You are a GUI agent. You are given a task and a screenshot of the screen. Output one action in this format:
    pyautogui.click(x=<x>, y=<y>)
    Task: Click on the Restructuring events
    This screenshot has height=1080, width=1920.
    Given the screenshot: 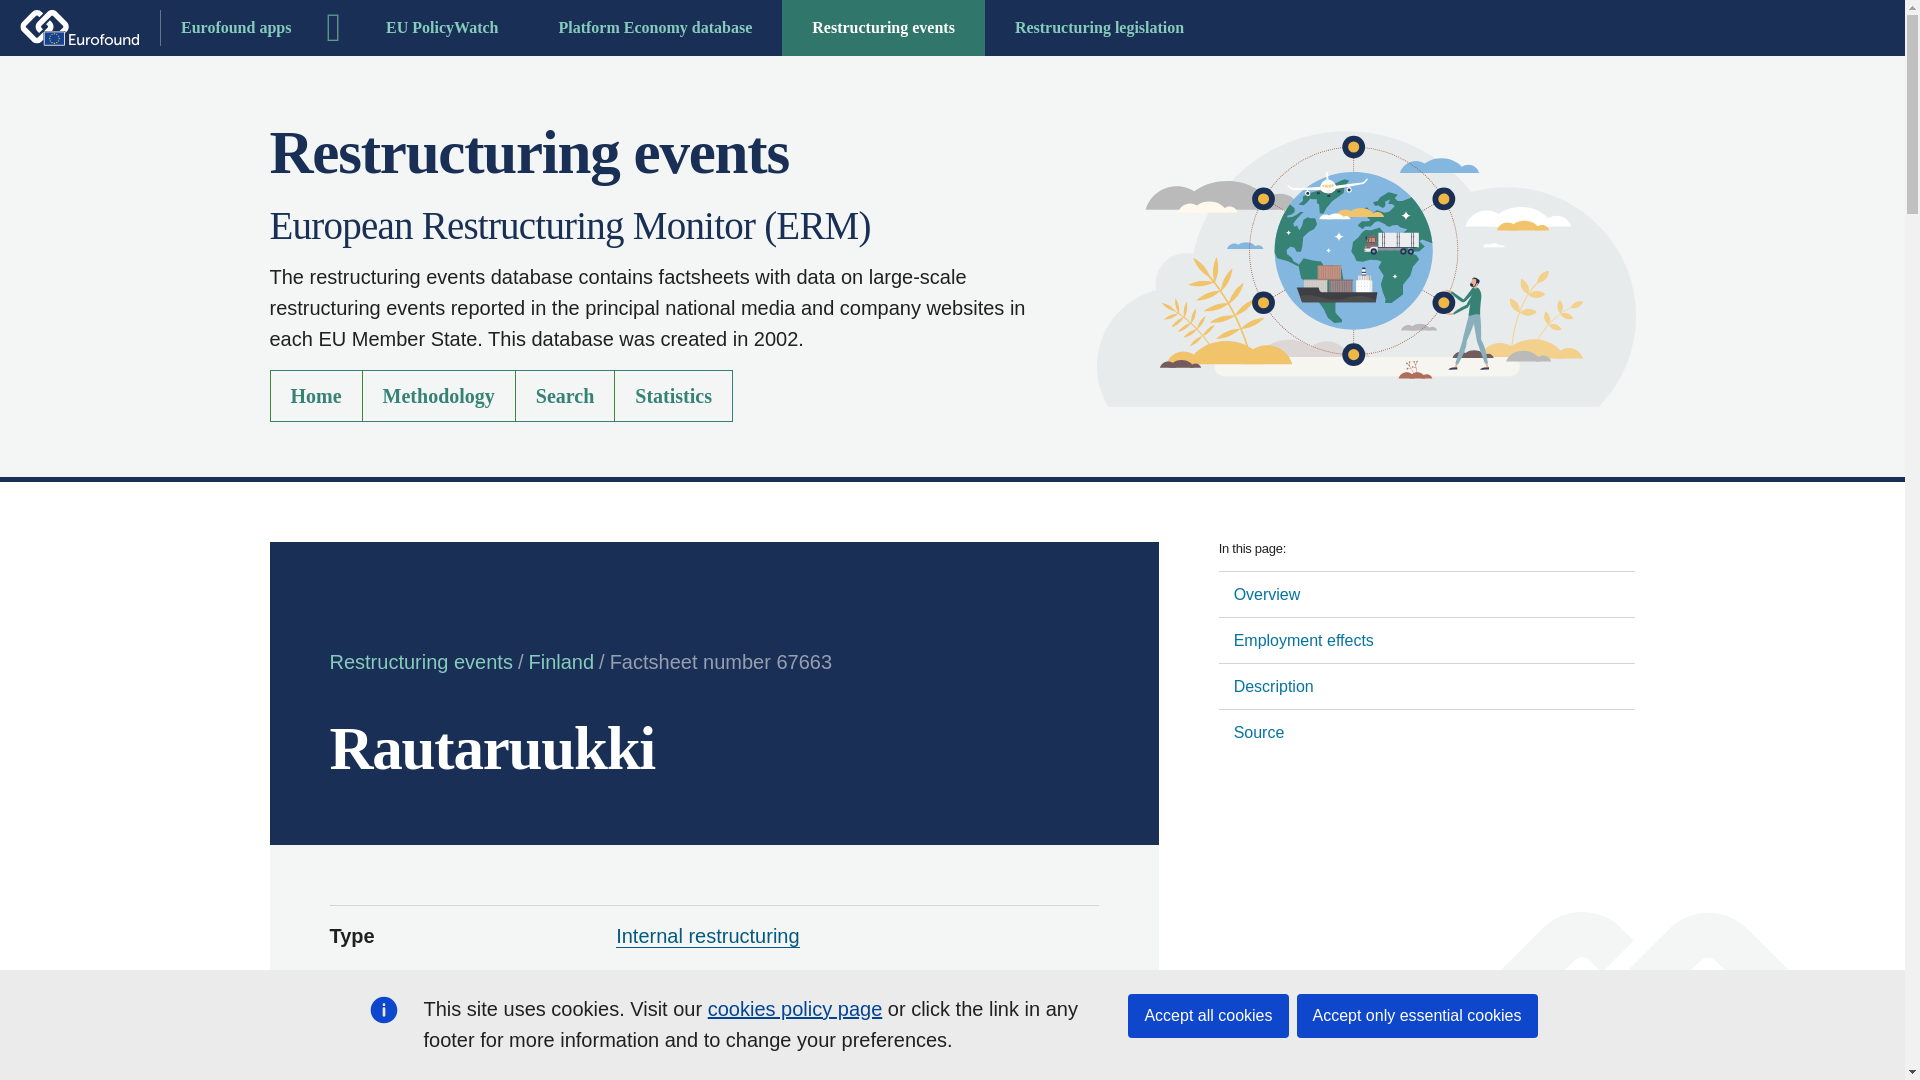 What is the action you would take?
    pyautogui.click(x=882, y=28)
    